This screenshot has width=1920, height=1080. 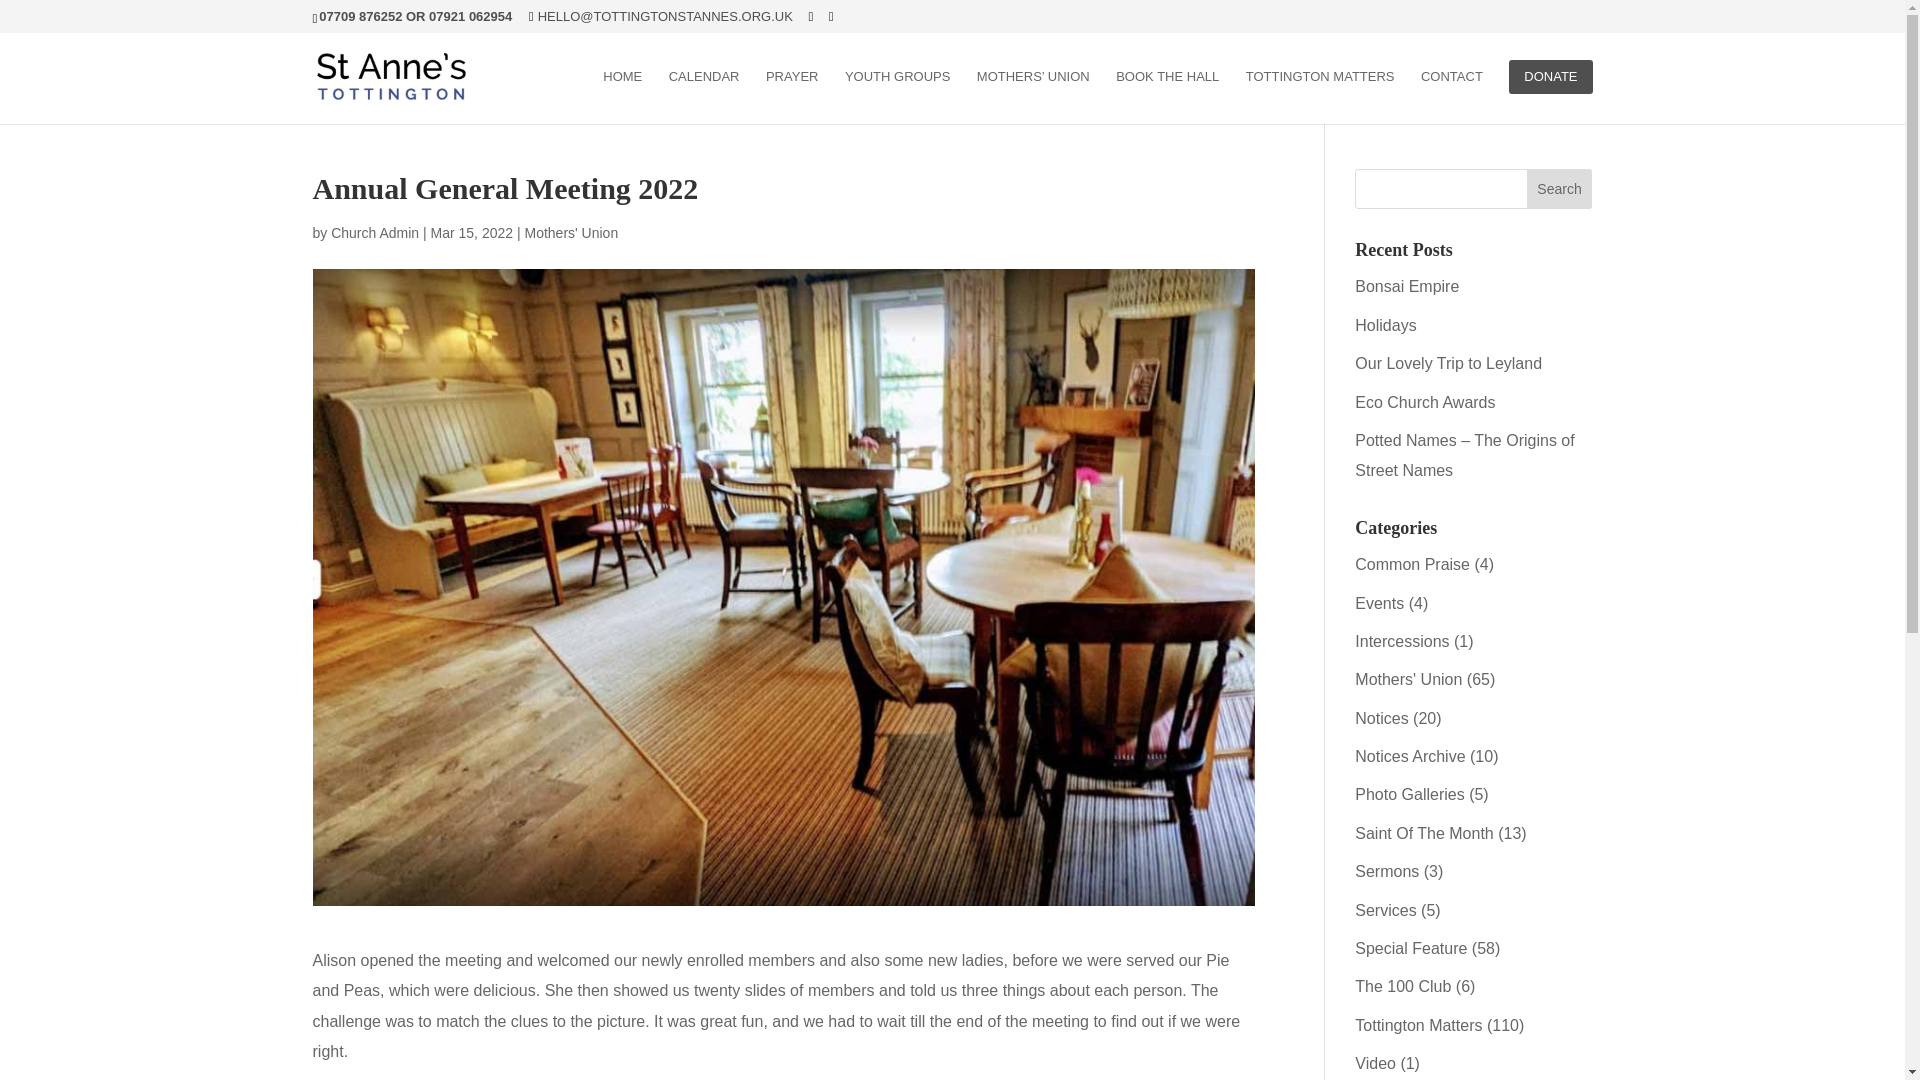 What do you see at coordinates (1560, 188) in the screenshot?
I see `Search` at bounding box center [1560, 188].